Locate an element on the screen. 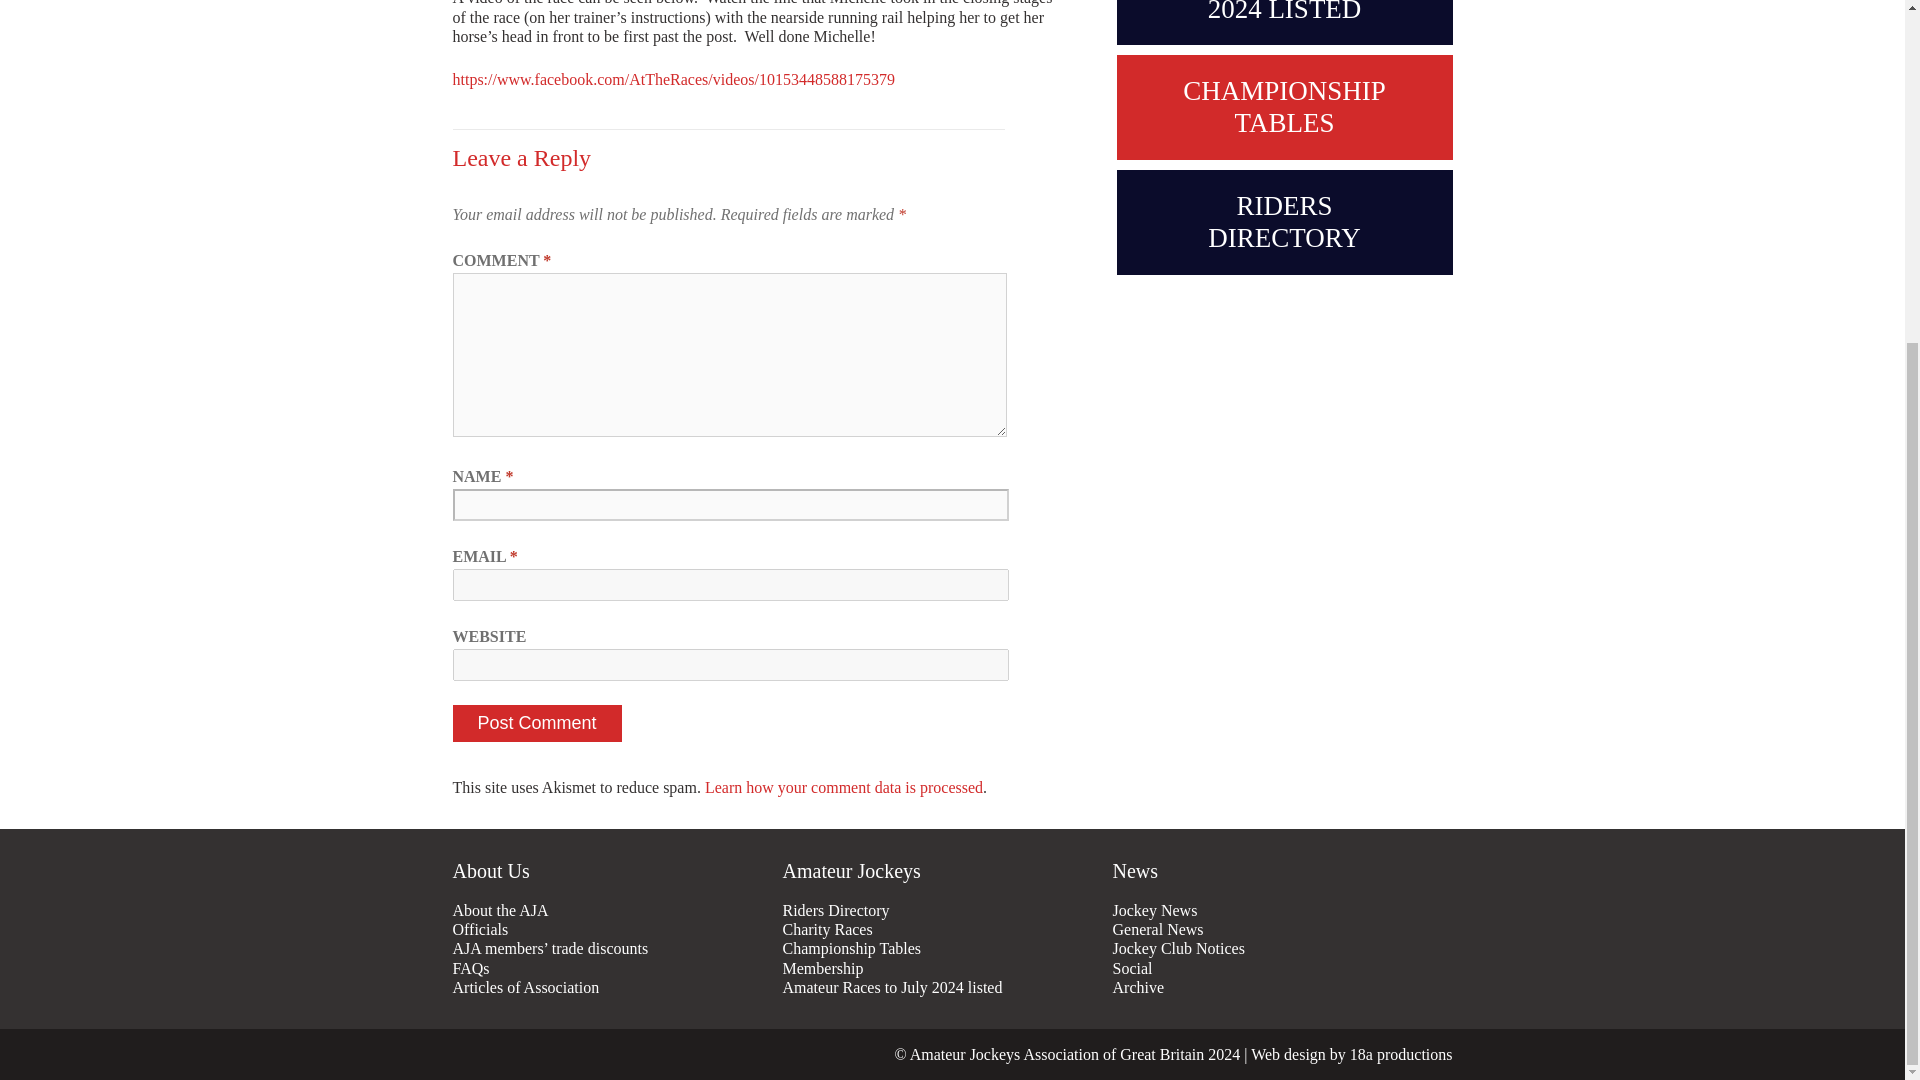 The width and height of the screenshot is (1920, 1080). General News is located at coordinates (1272, 929).